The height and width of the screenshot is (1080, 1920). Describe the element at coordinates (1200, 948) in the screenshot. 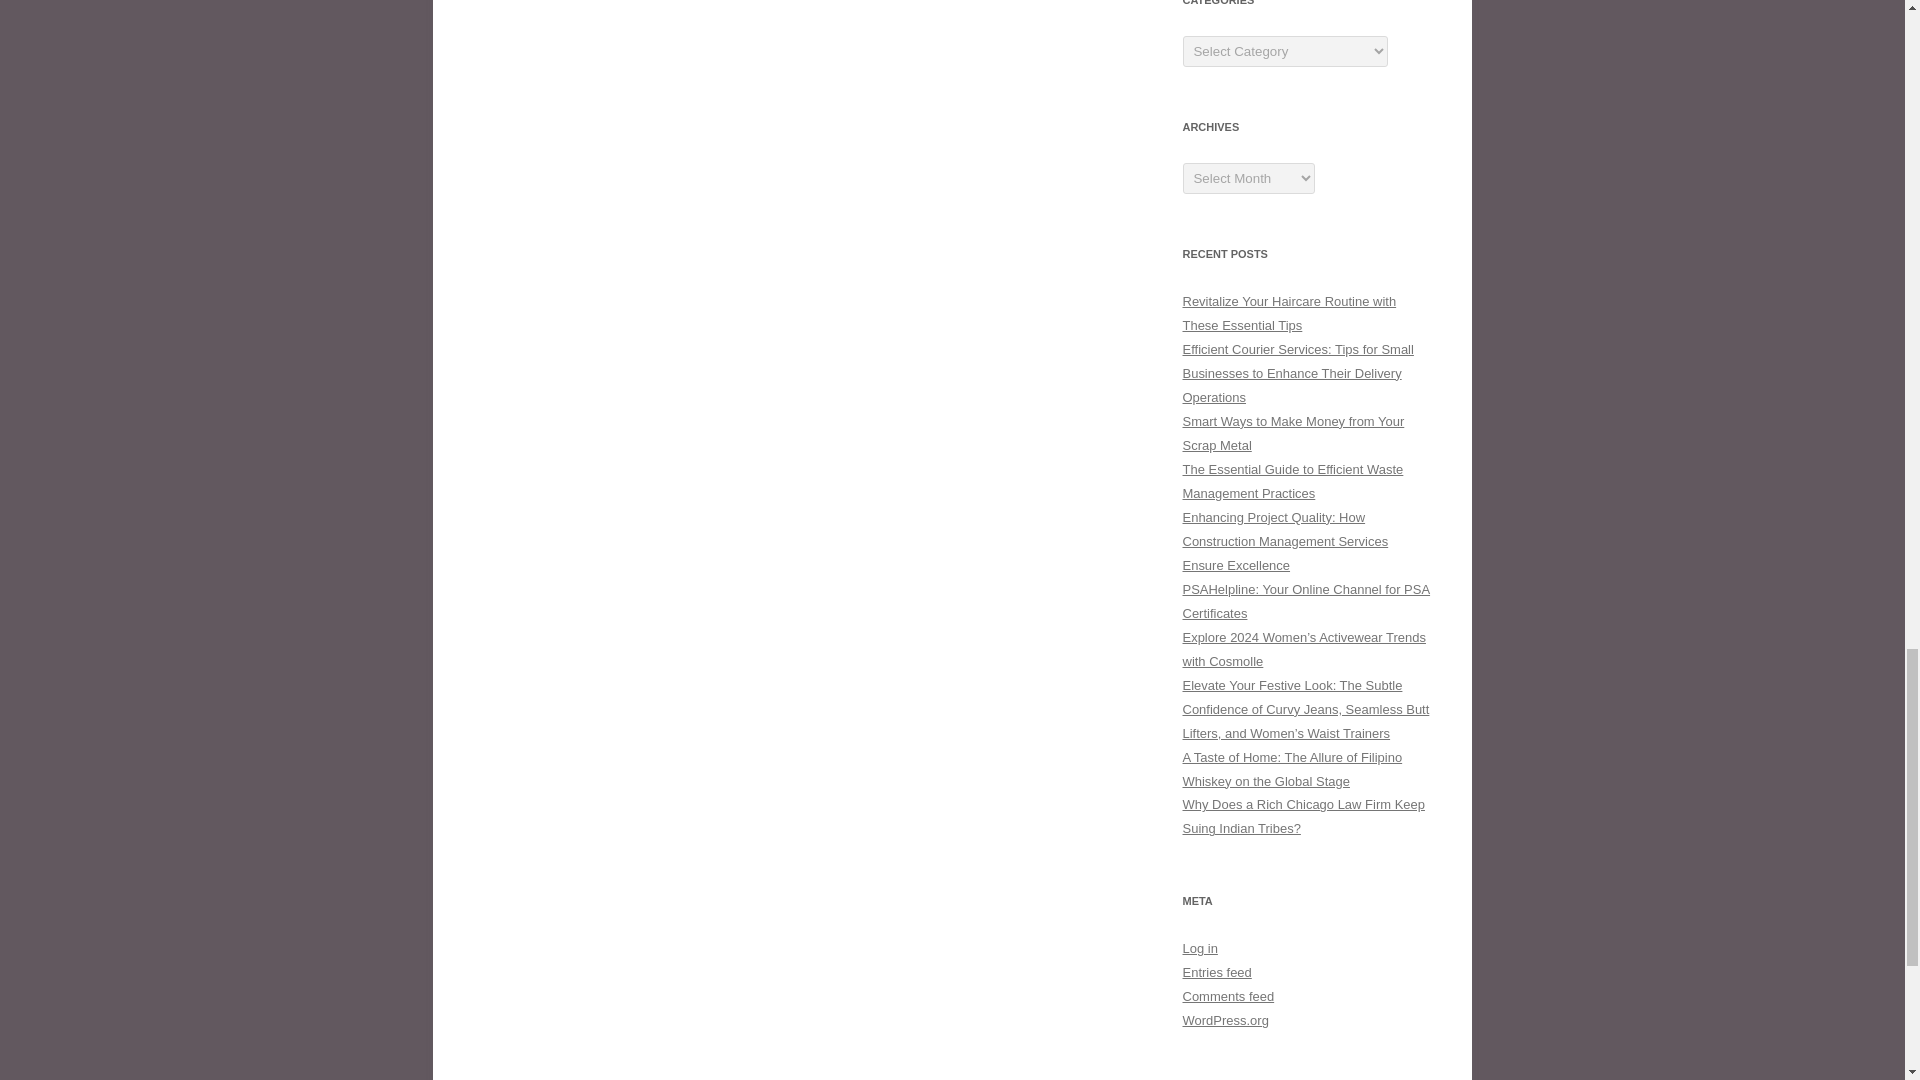

I see `Log in` at that location.